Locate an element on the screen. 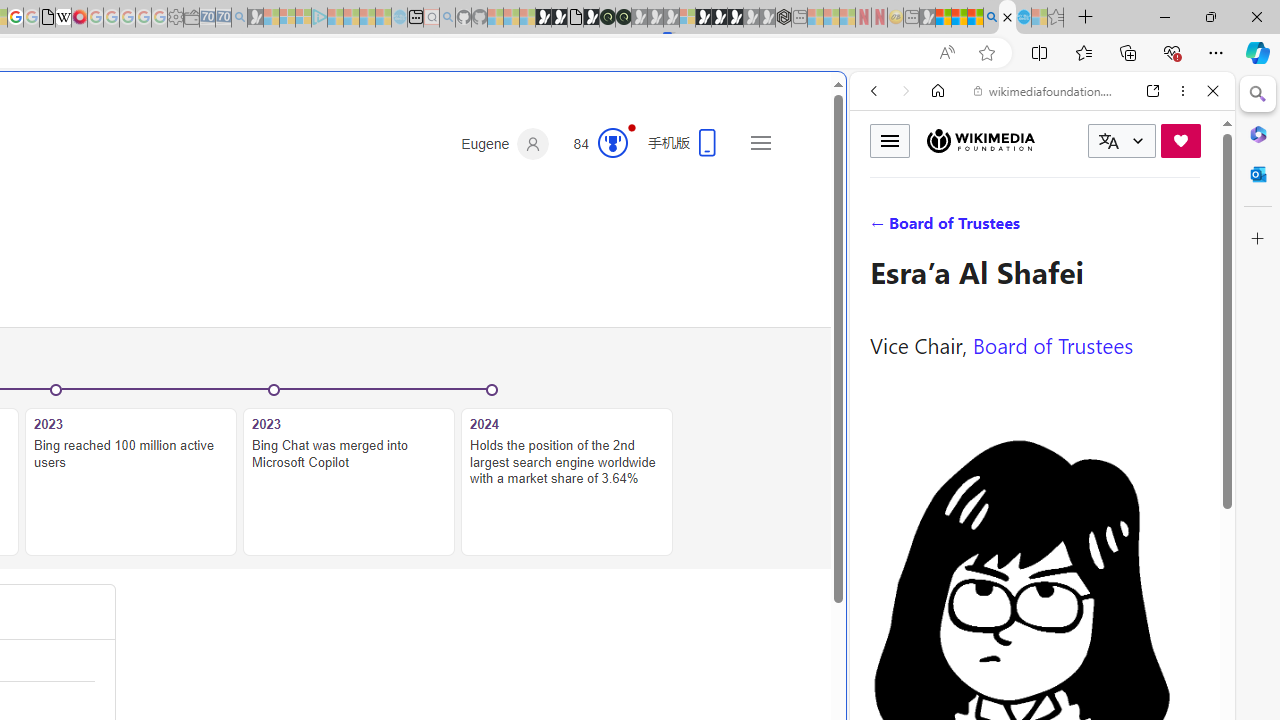 This screenshot has height=720, width=1280. 2023Bing Chat was merged into Microsoft Copilot is located at coordinates (349, 472).